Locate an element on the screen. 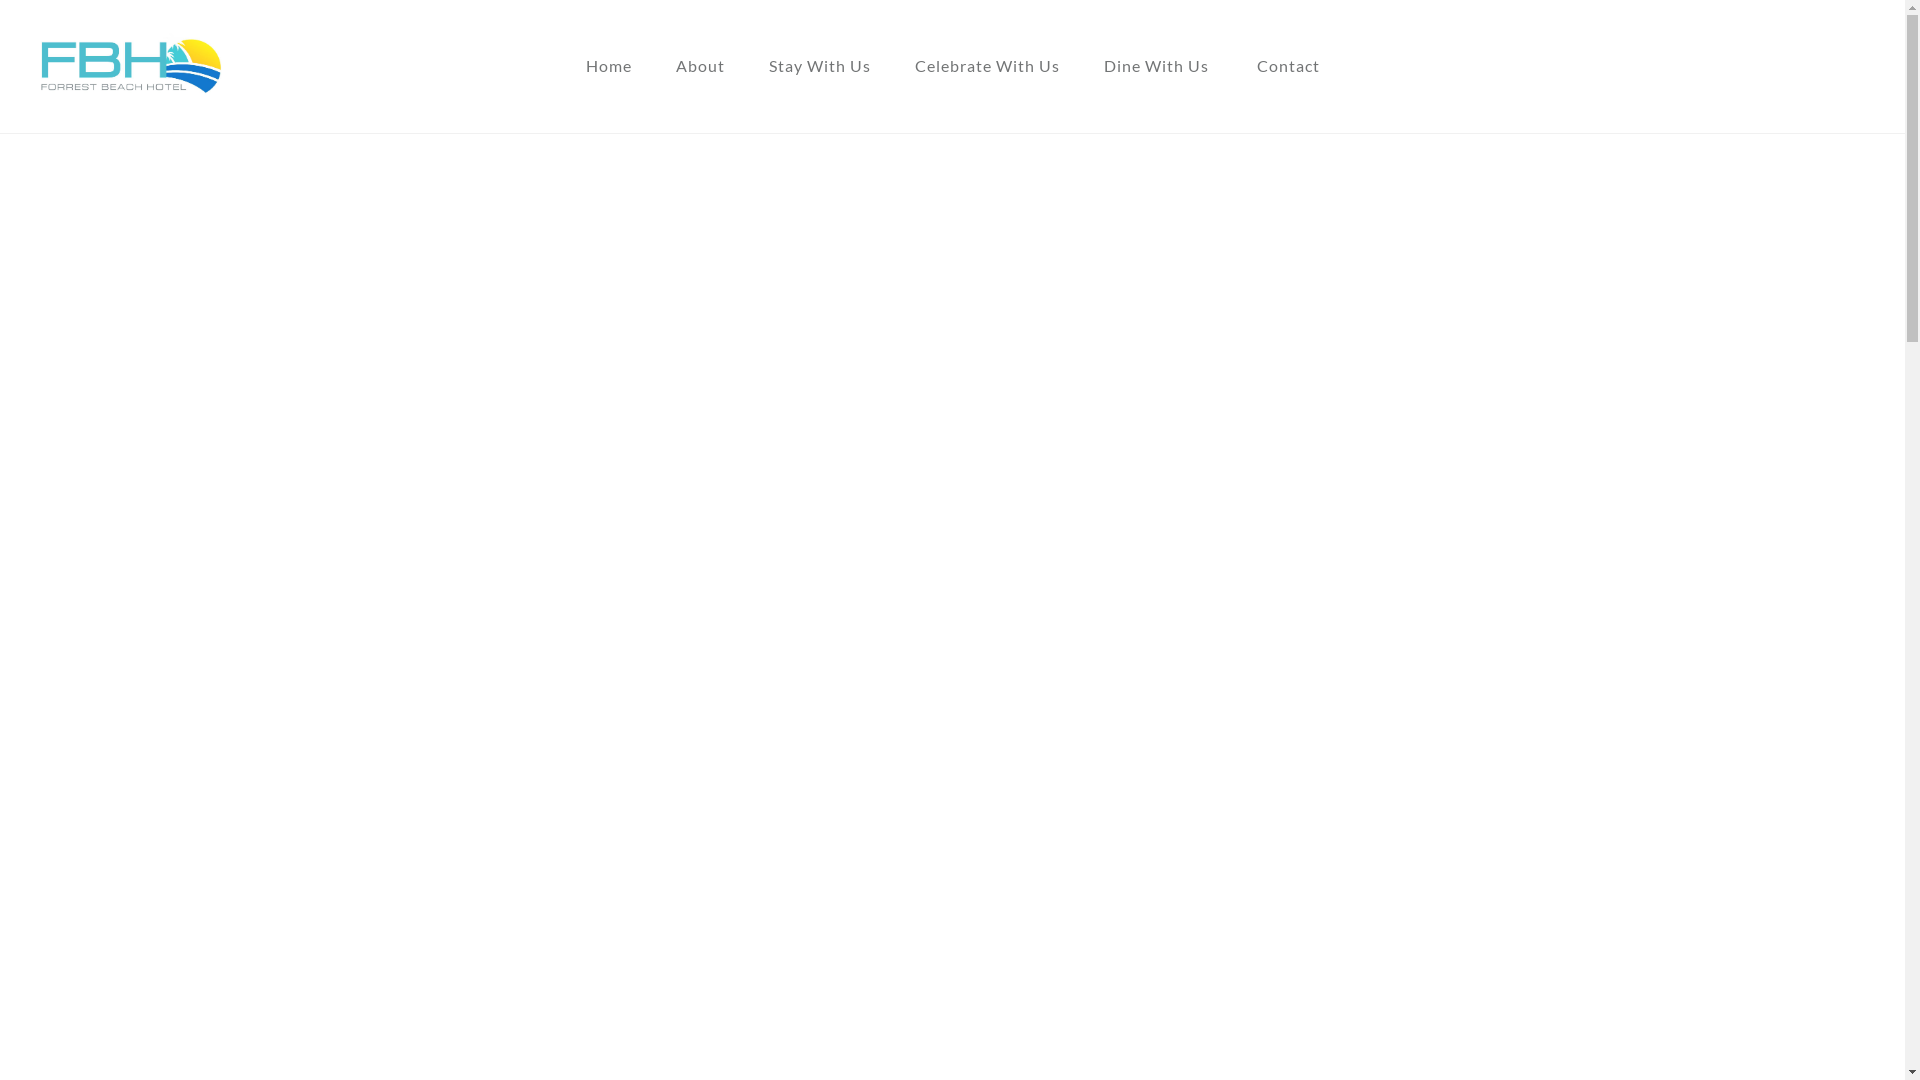  Celebrate With Us is located at coordinates (986, 66).